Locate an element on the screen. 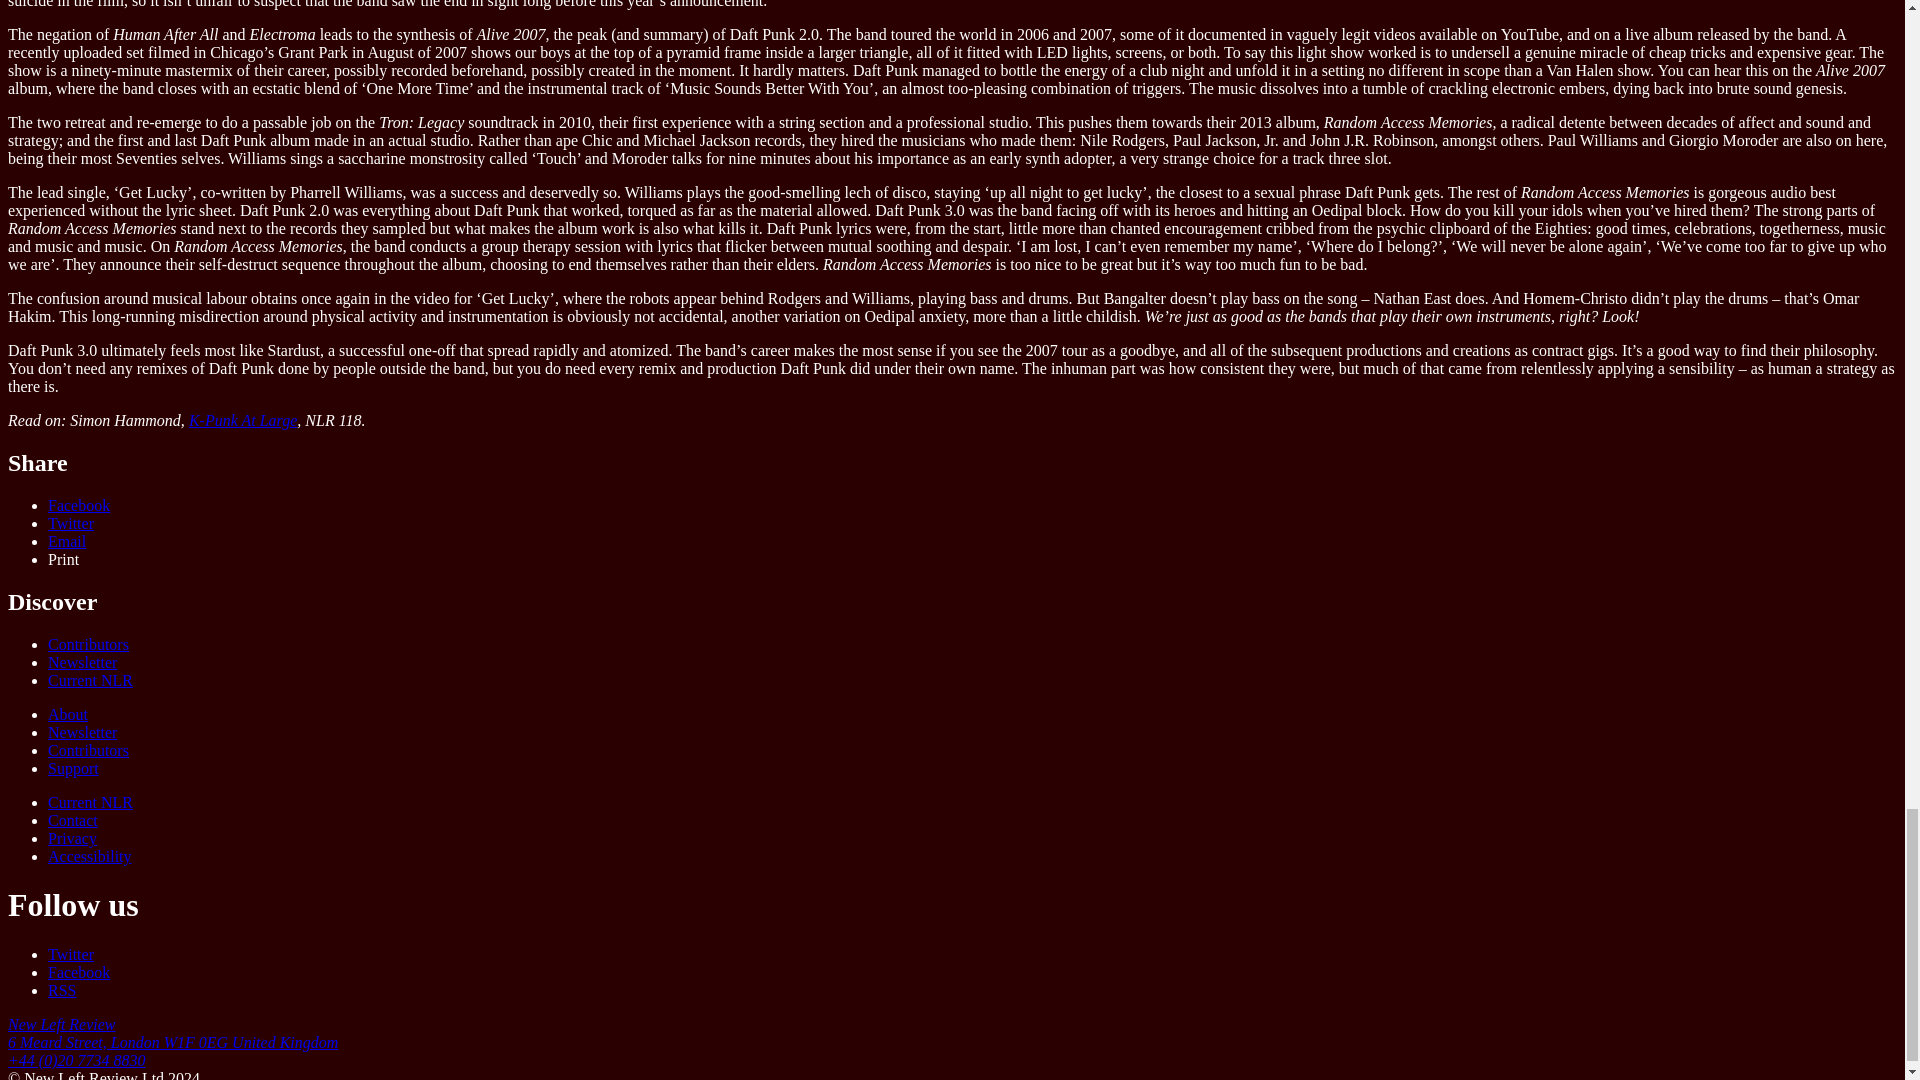  Support is located at coordinates (74, 768).